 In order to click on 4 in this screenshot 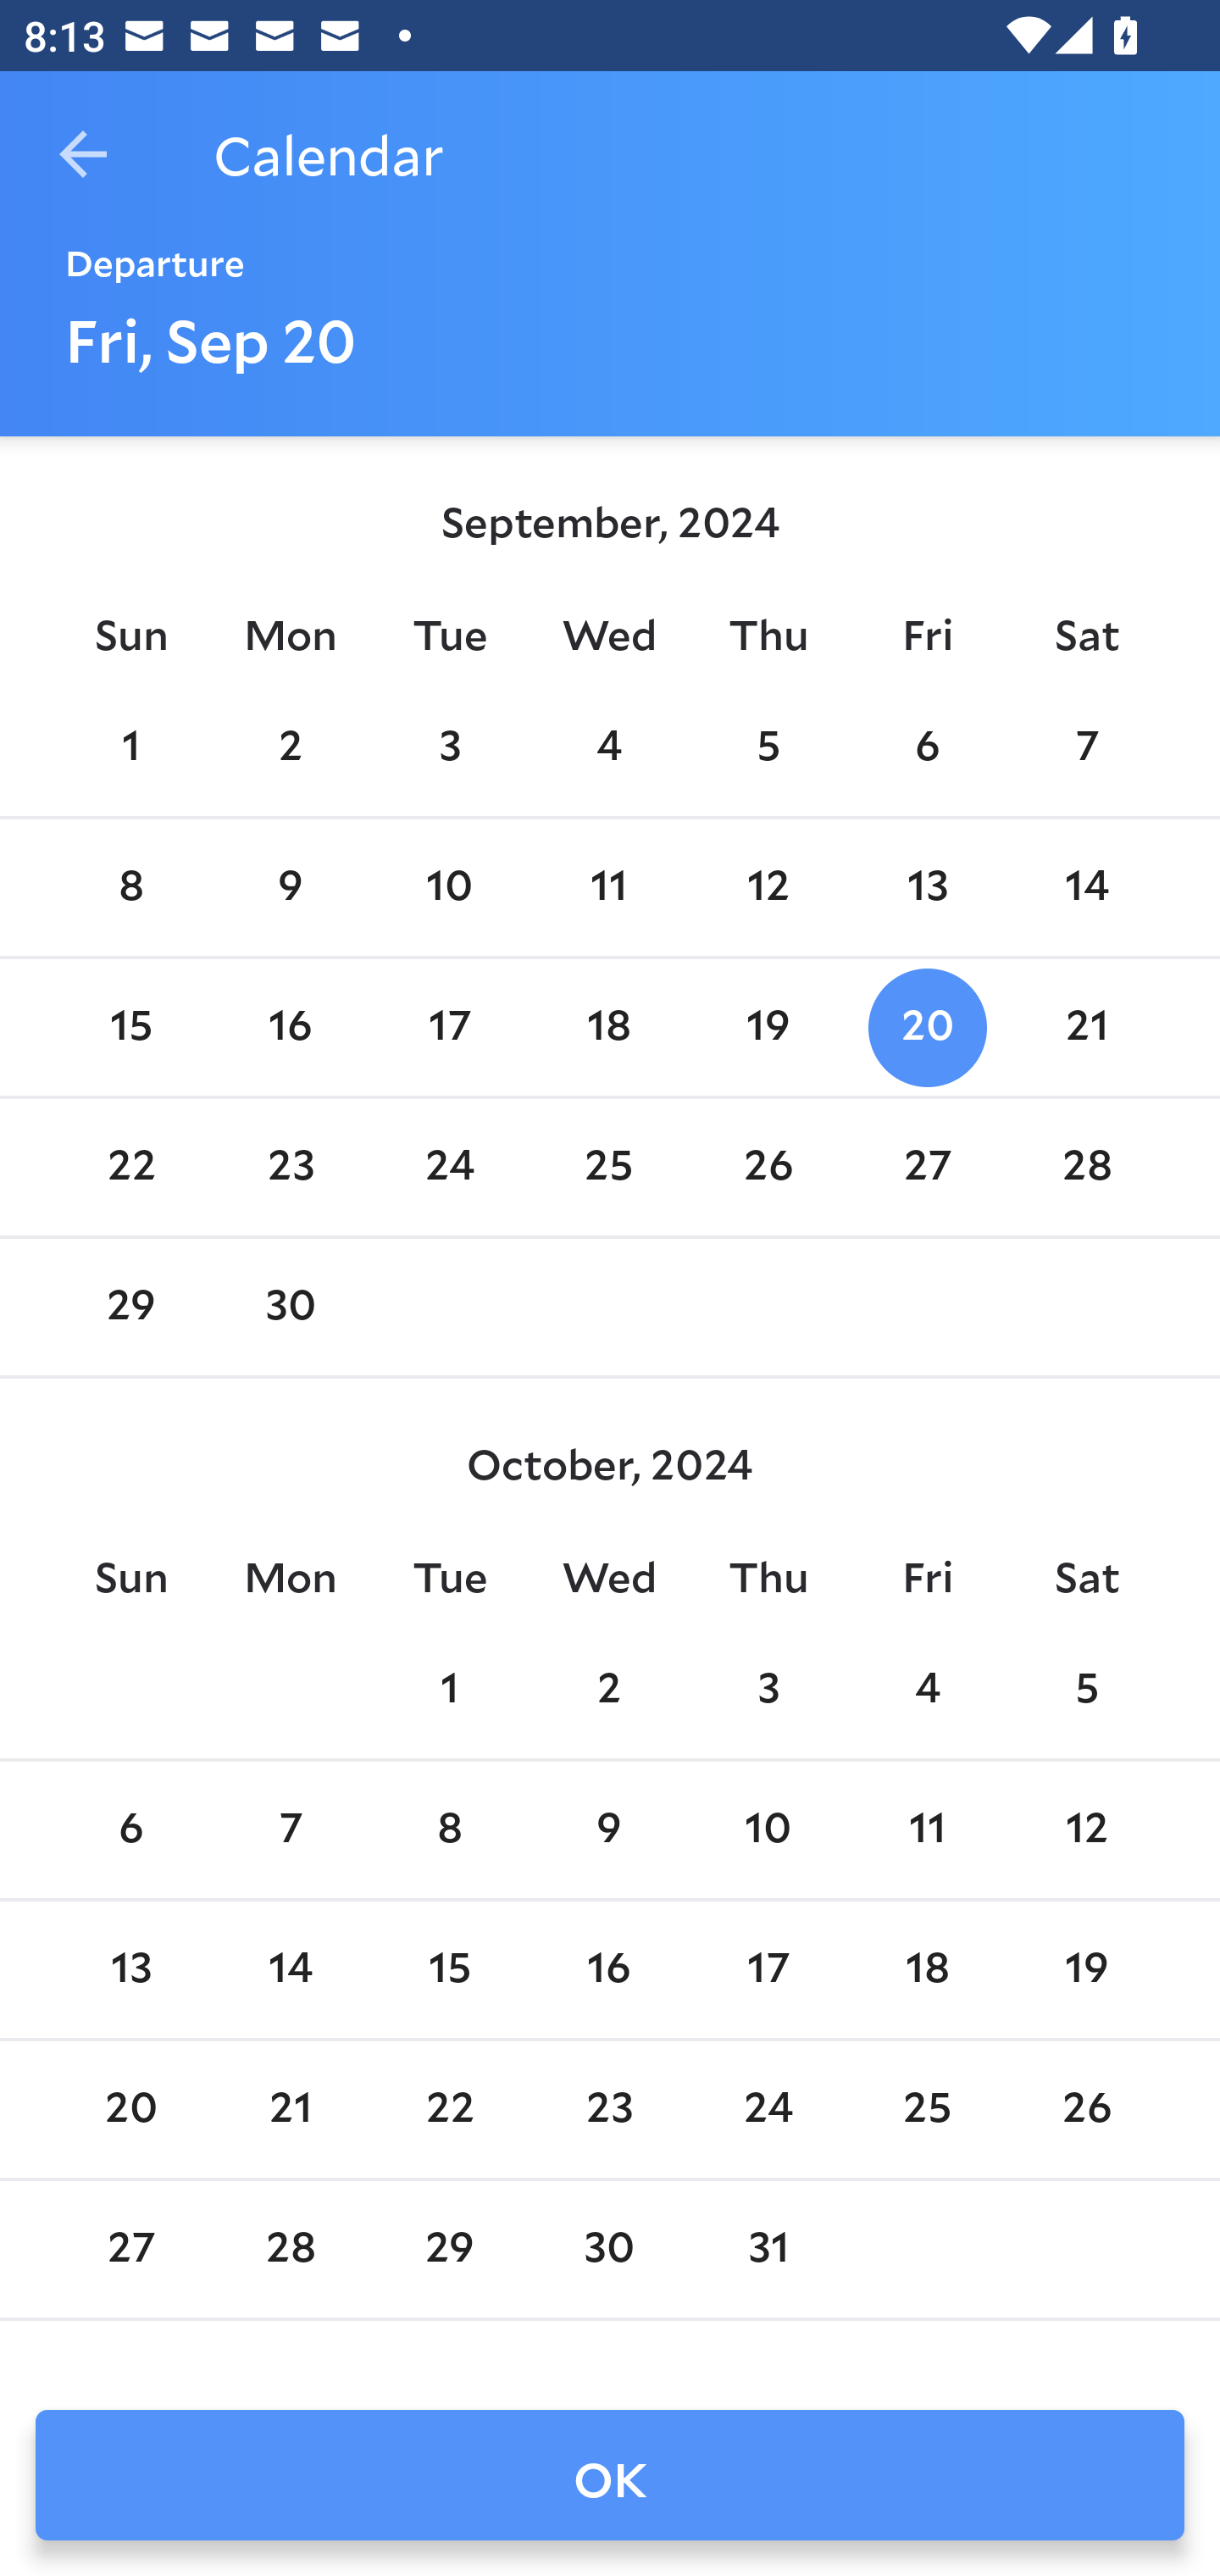, I will do `click(927, 1690)`.